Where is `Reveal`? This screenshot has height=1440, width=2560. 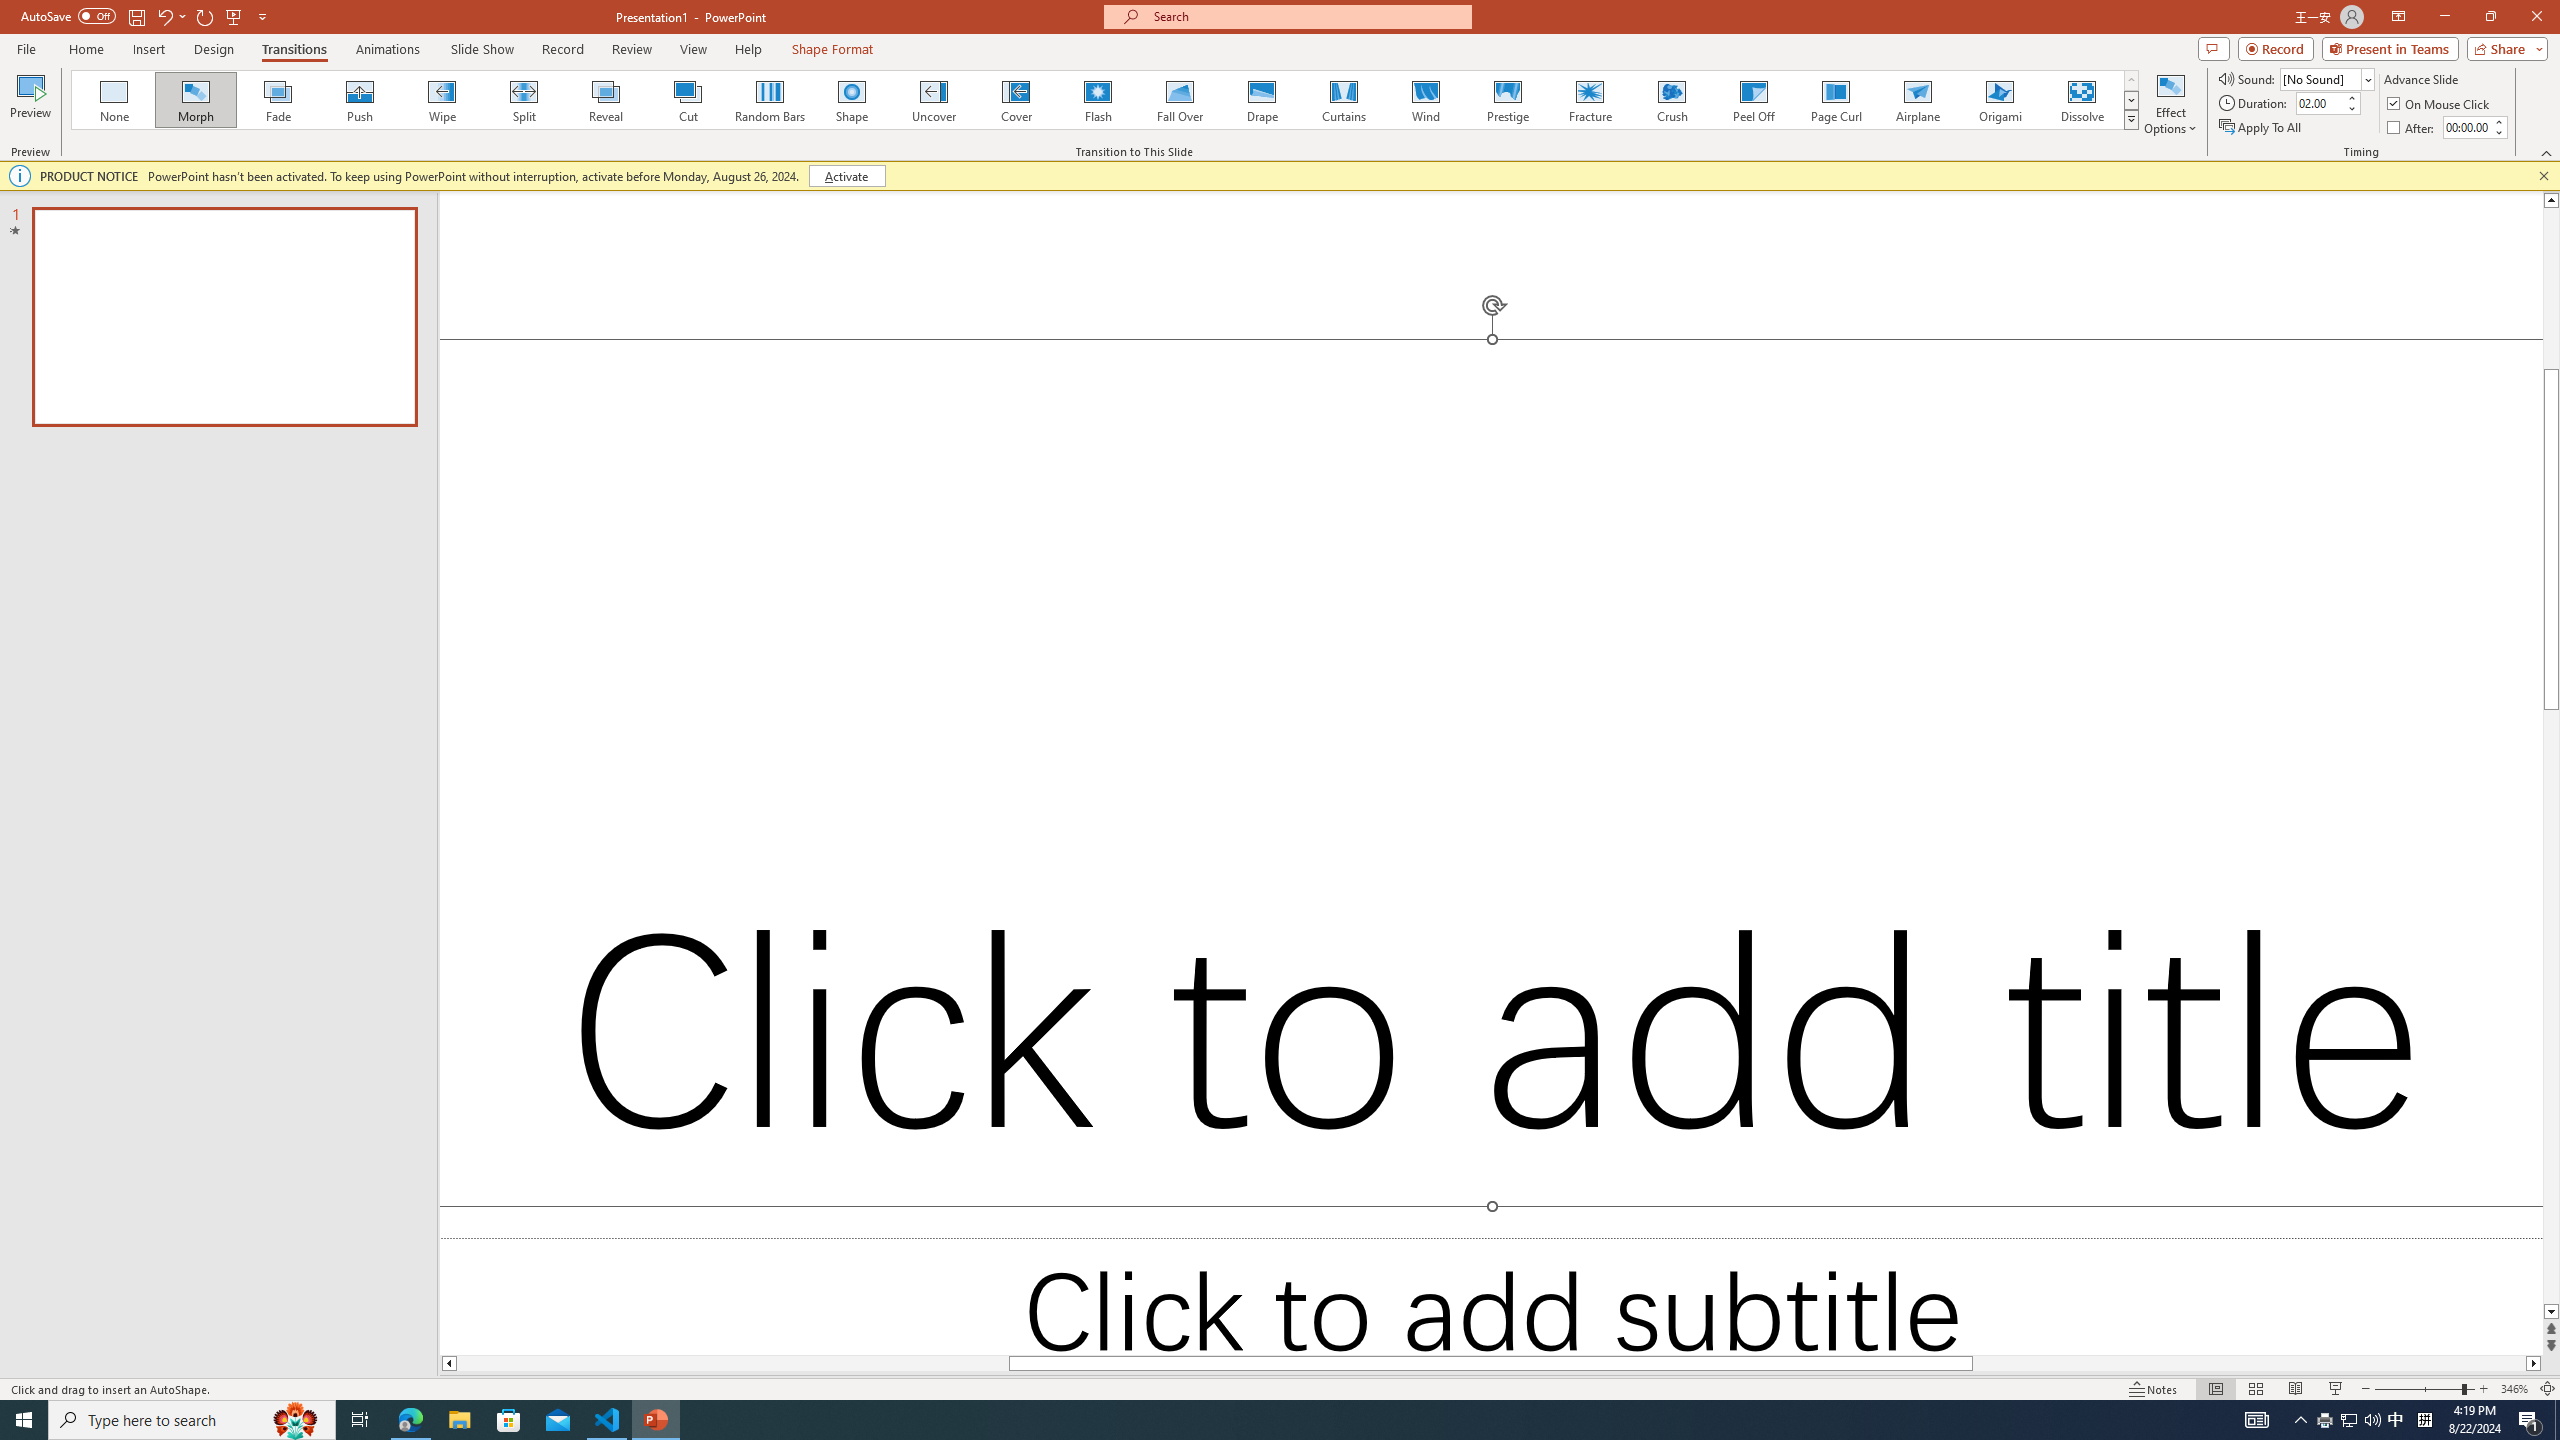
Reveal is located at coordinates (606, 100).